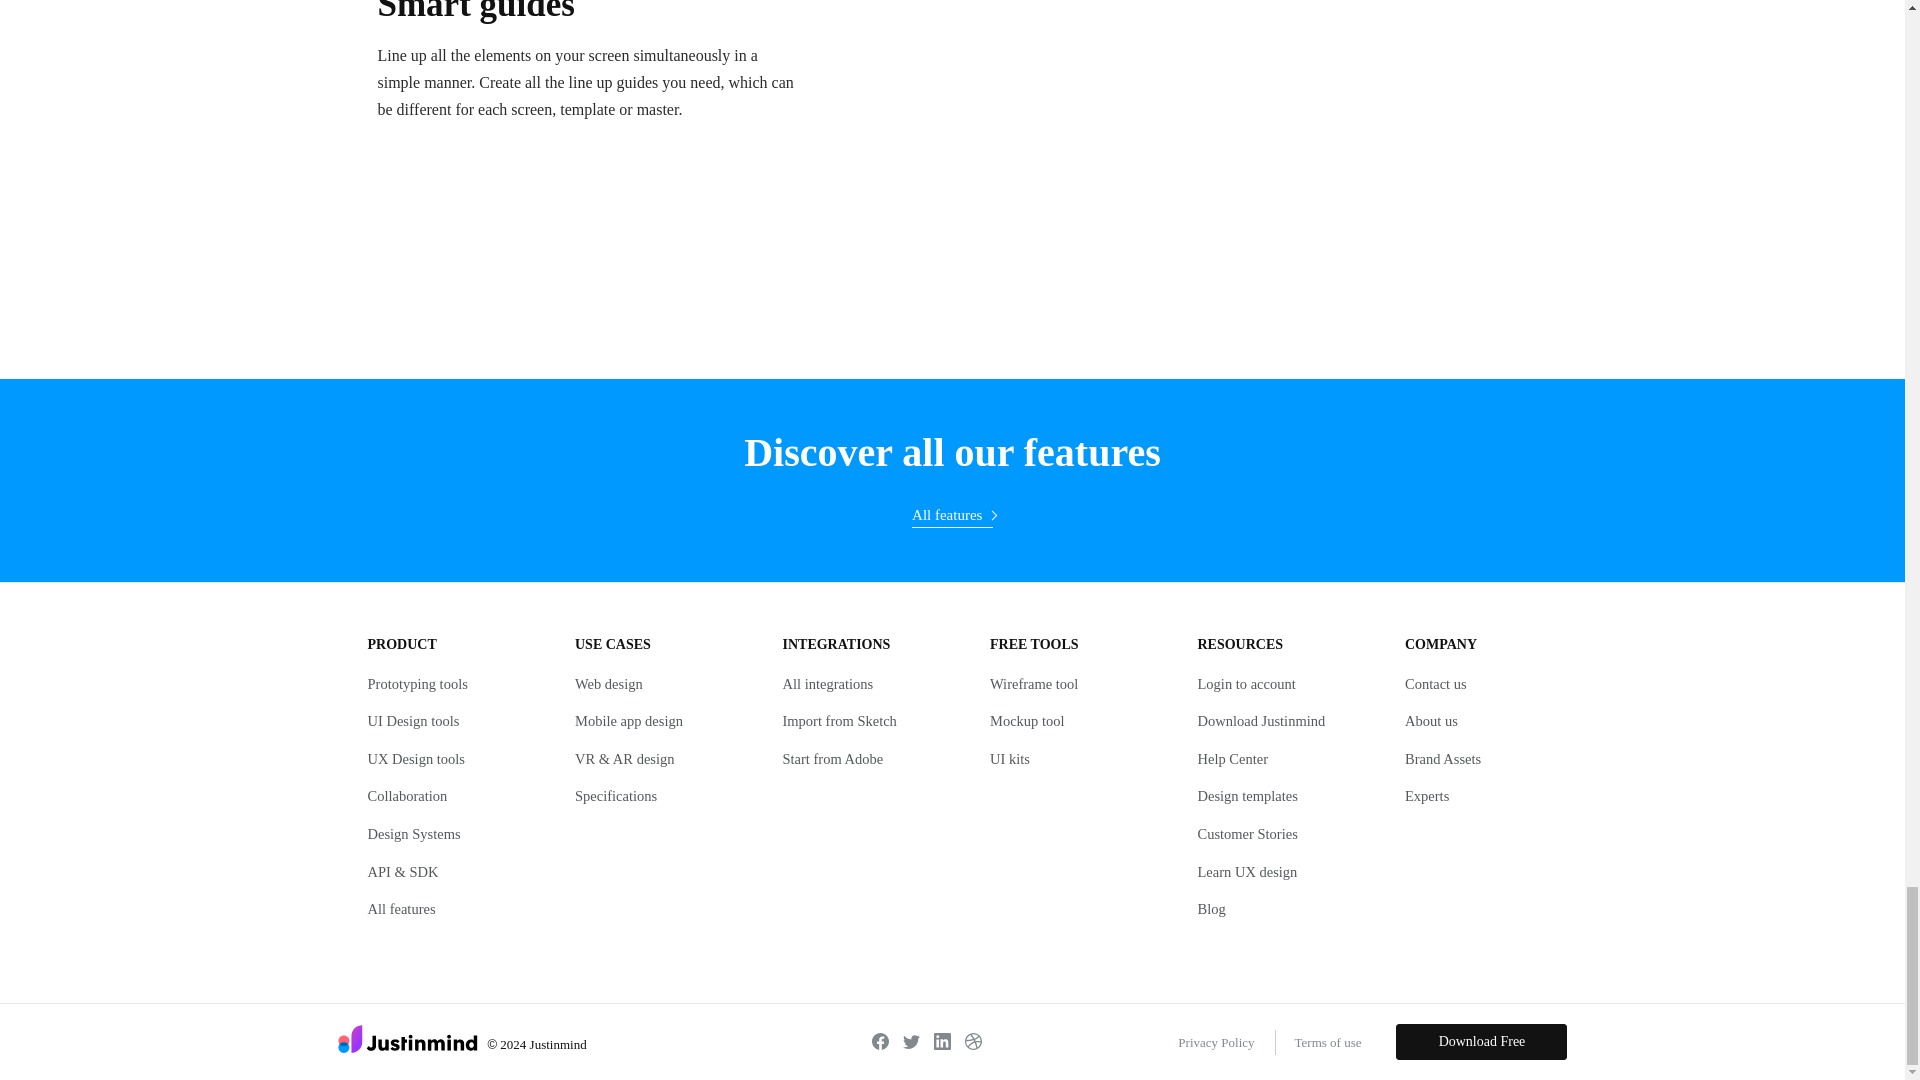 This screenshot has width=1920, height=1080. I want to click on All features, so click(952, 516).